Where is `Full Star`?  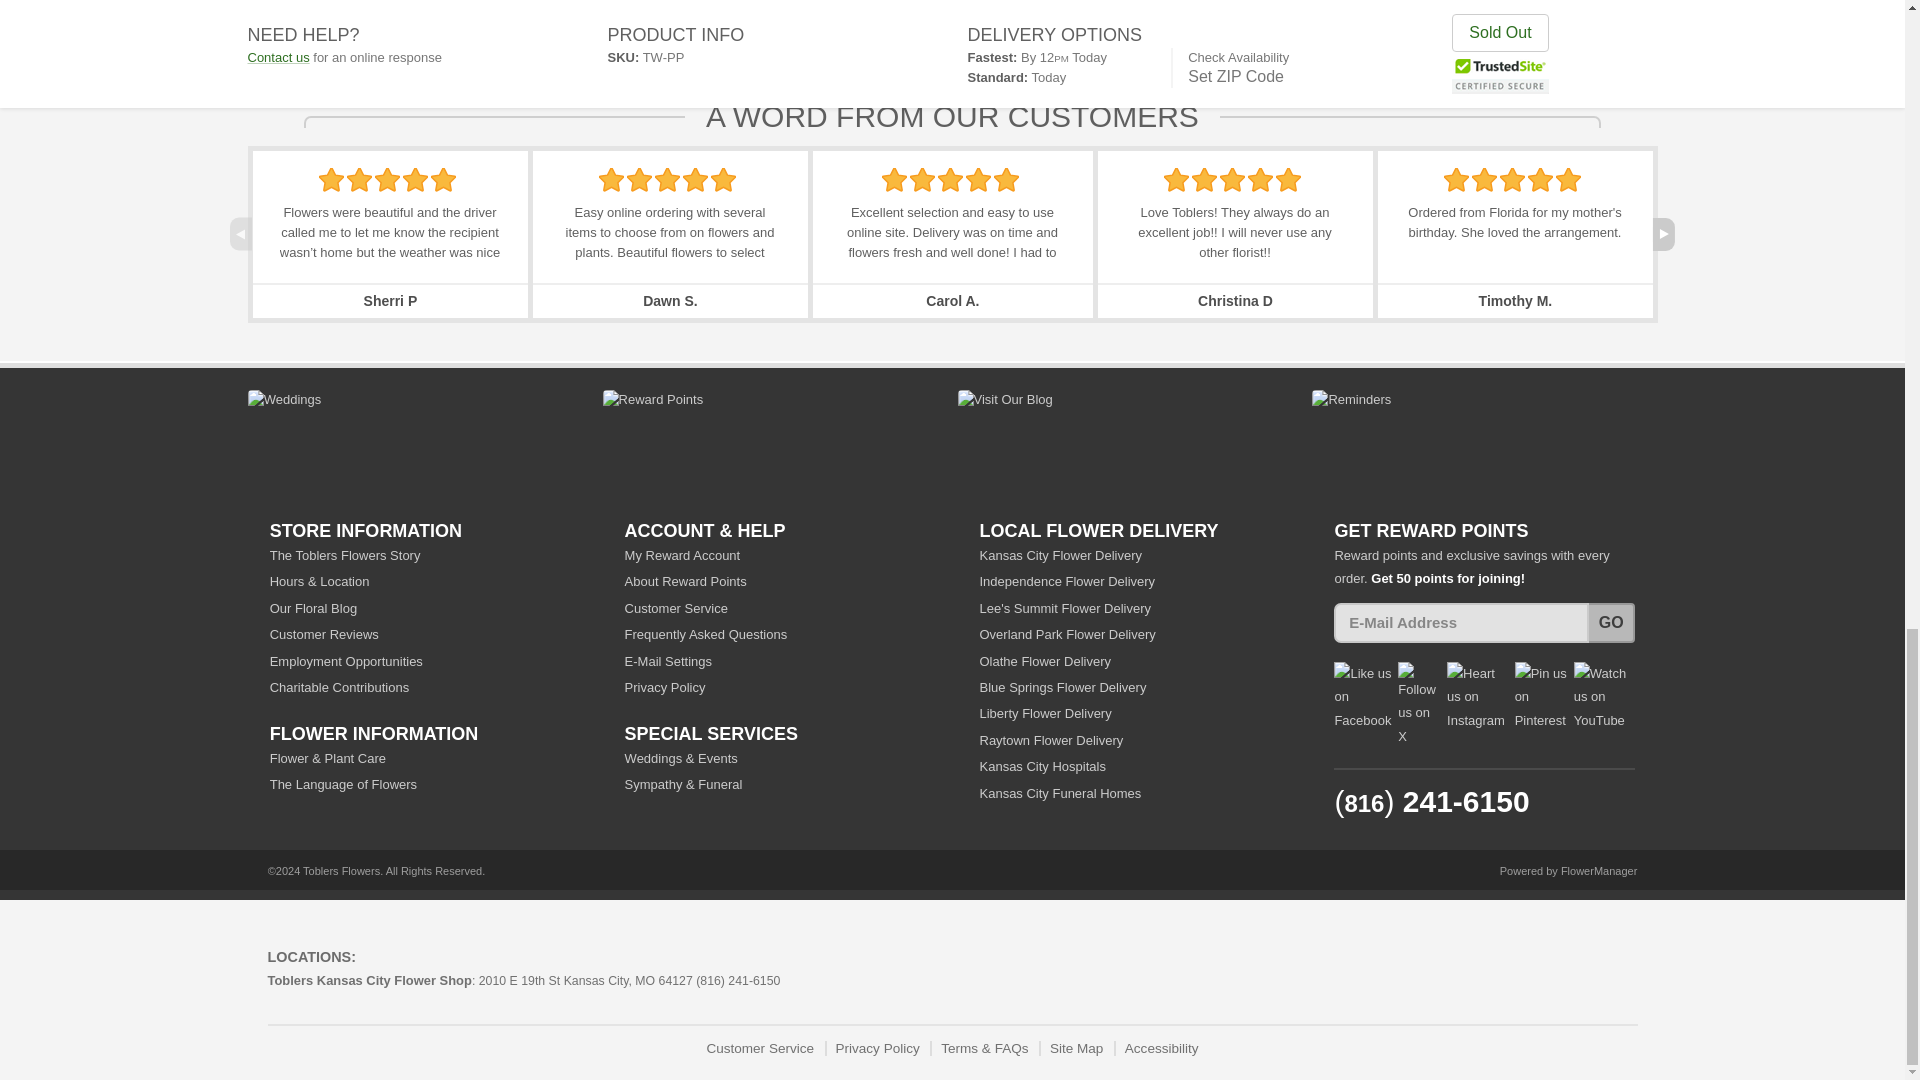
Full Star is located at coordinates (666, 180).